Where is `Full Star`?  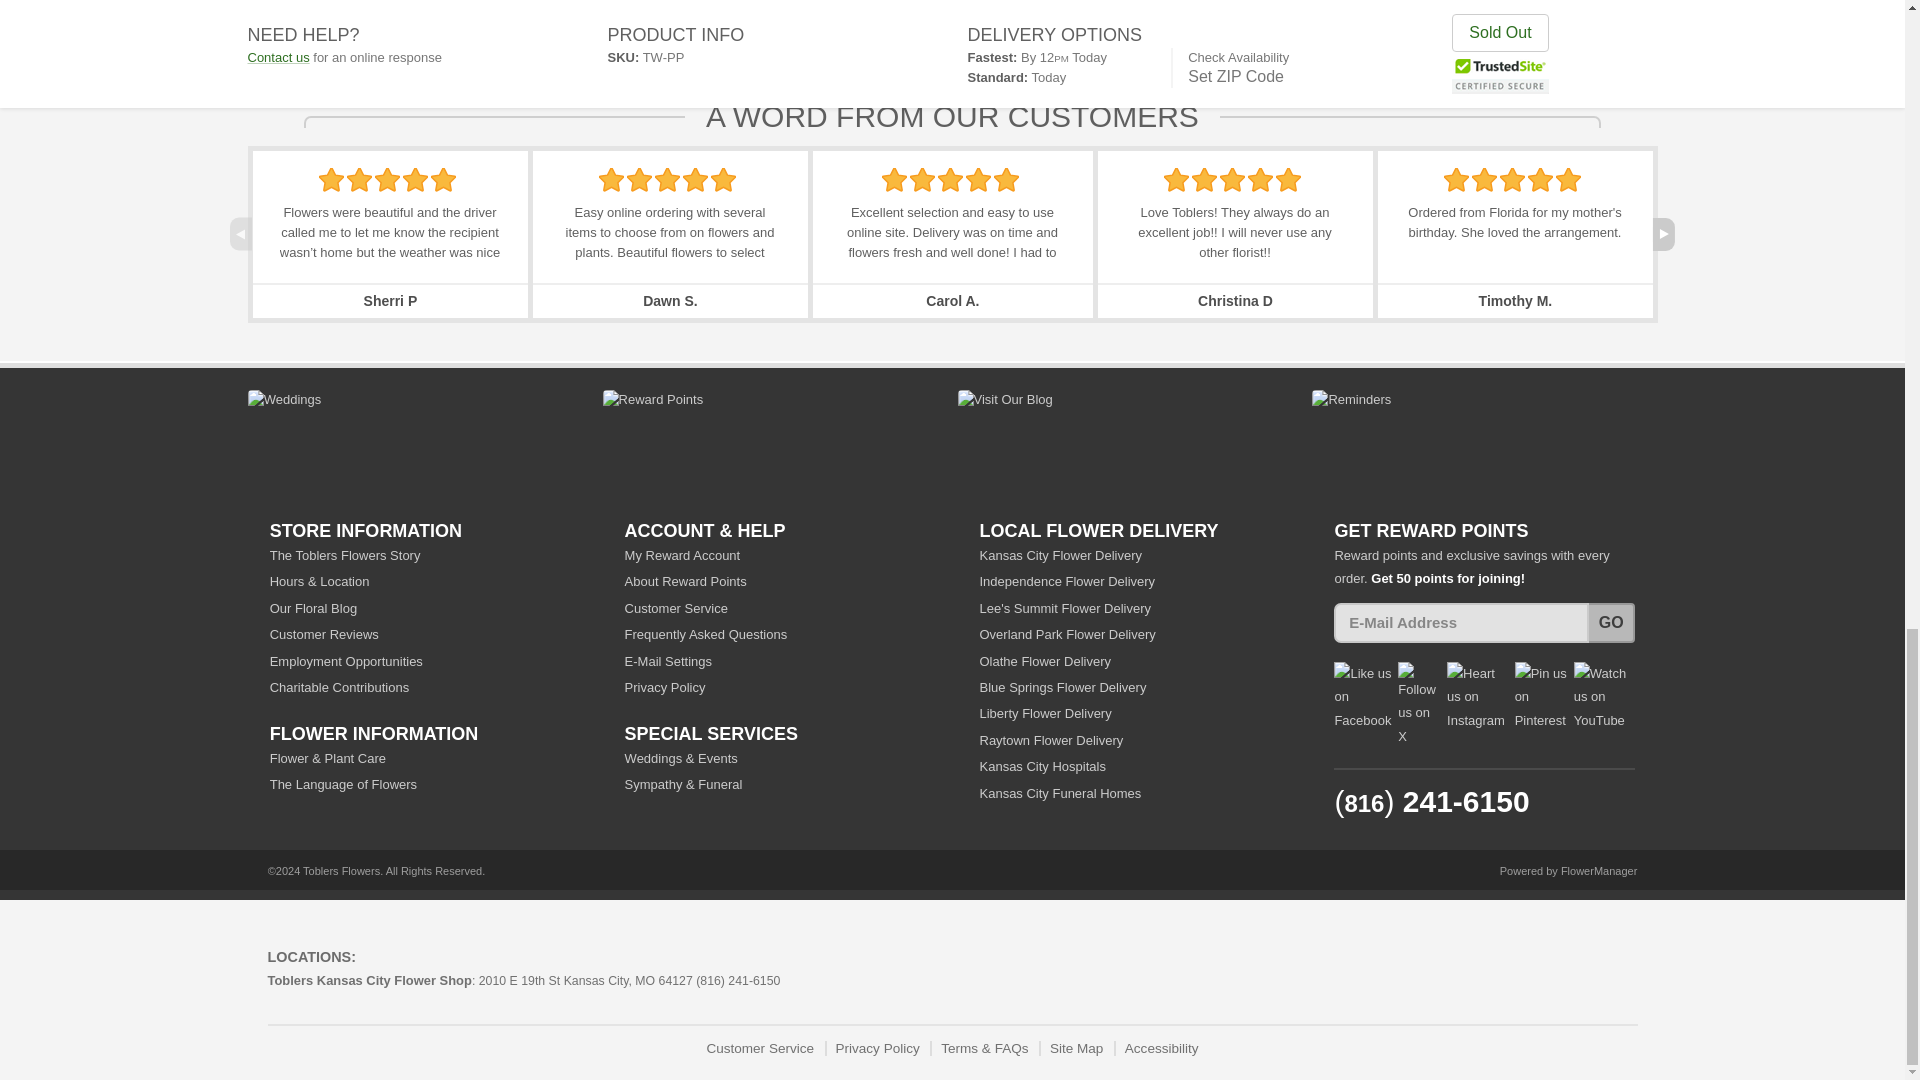
Full Star is located at coordinates (666, 180).